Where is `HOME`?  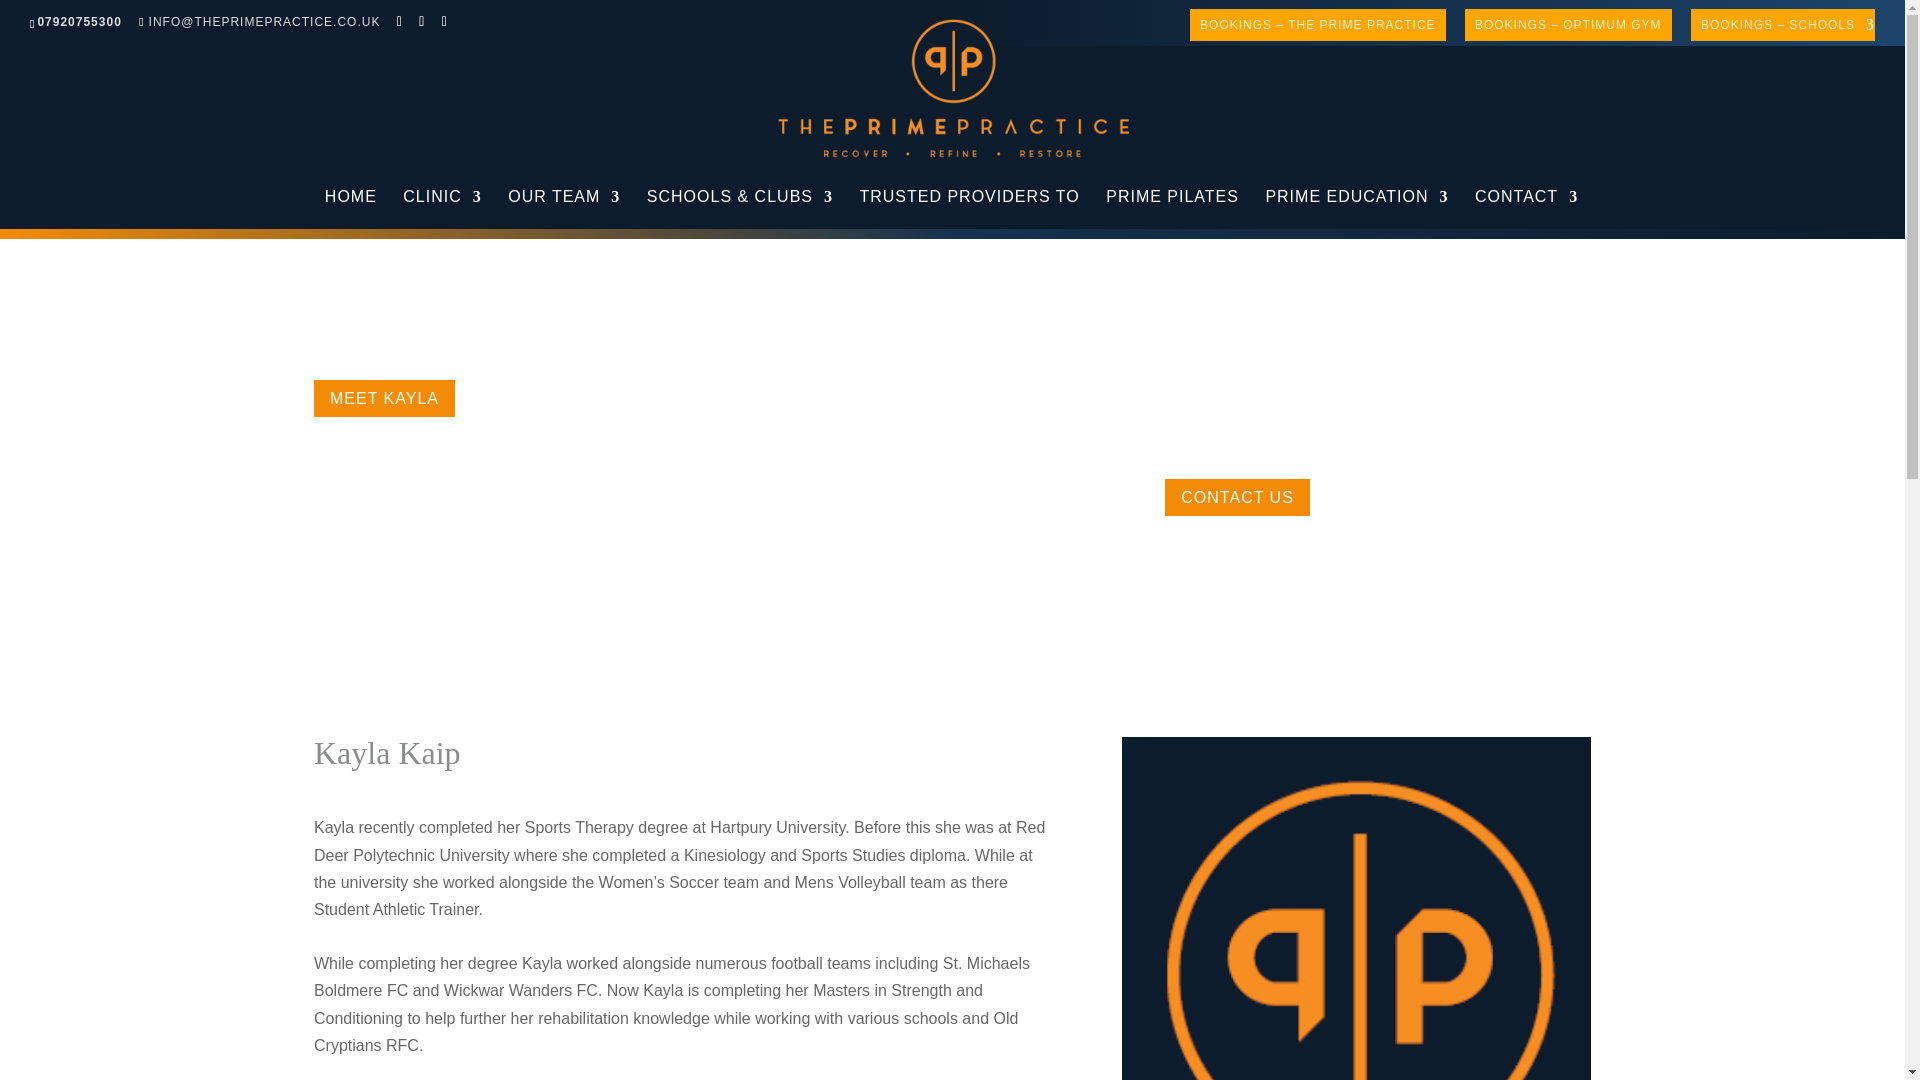
HOME is located at coordinates (350, 209).